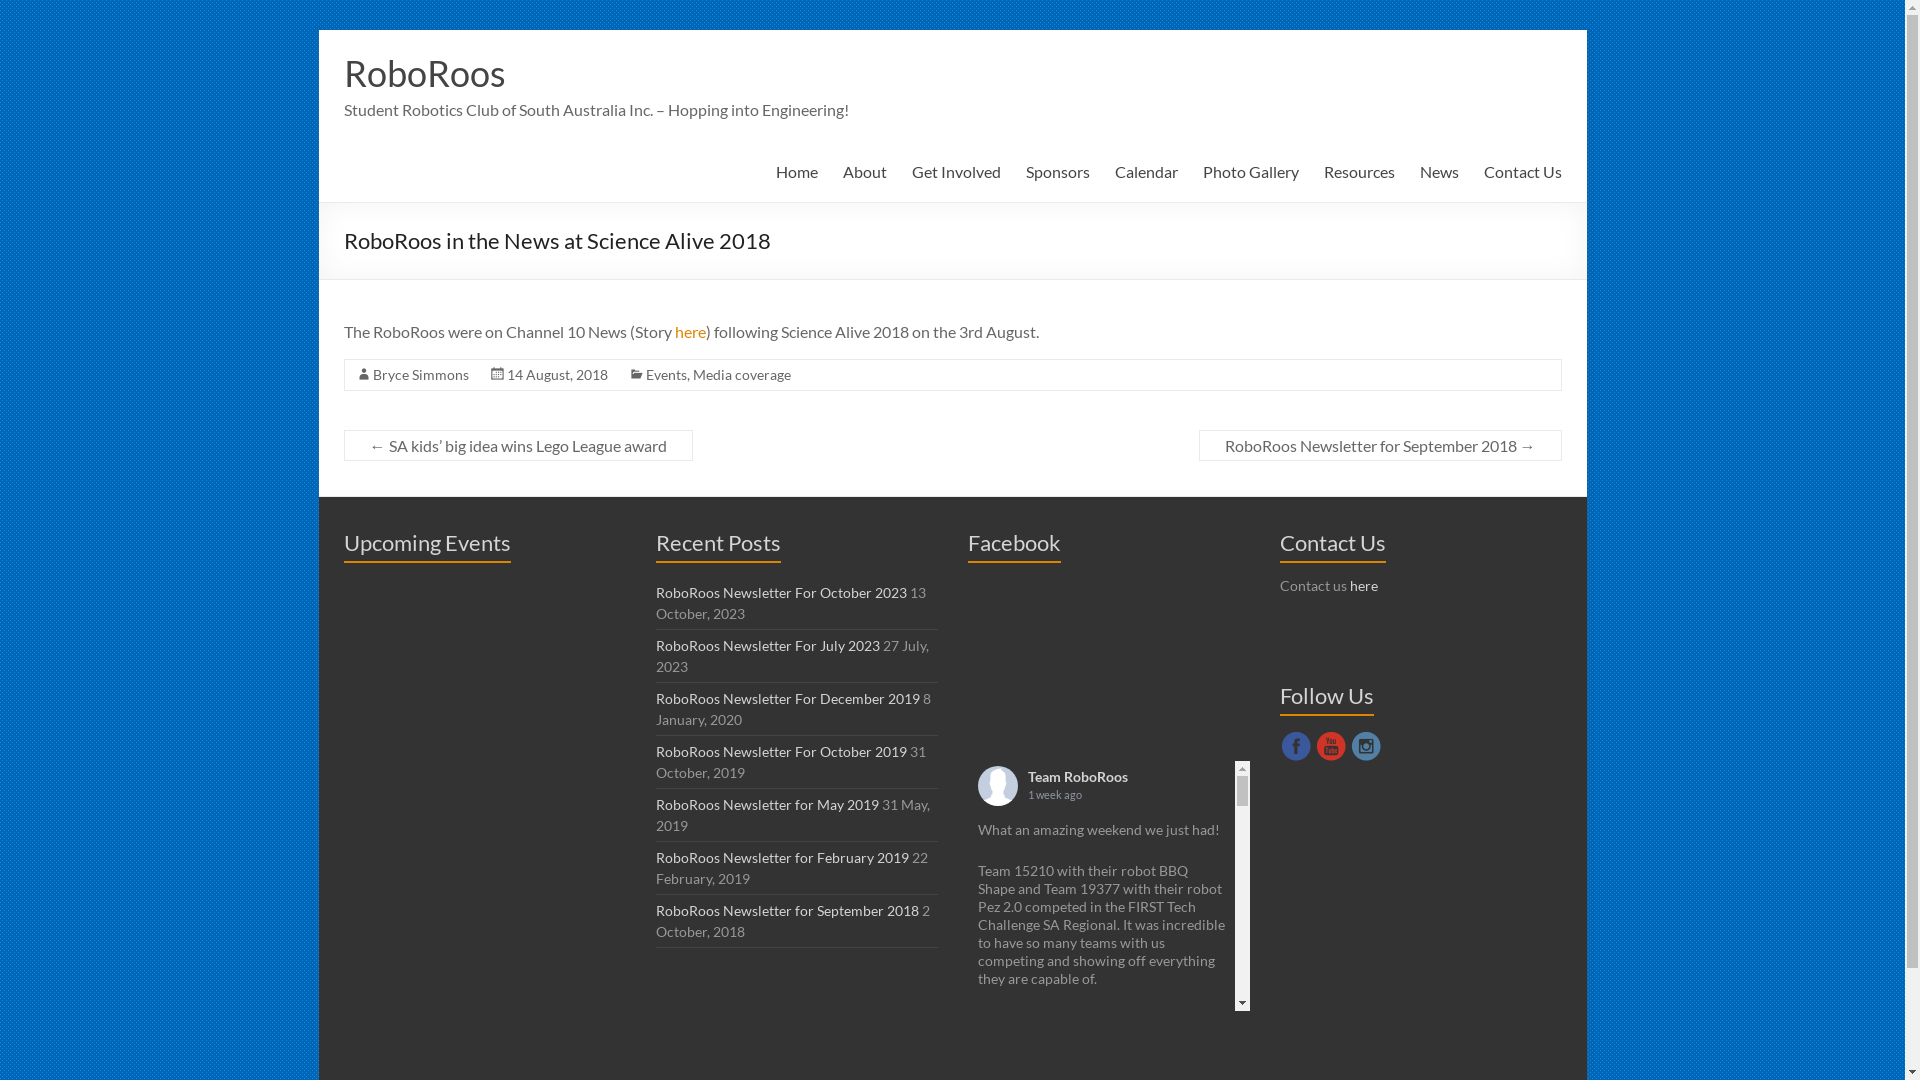 The image size is (1920, 1080). I want to click on Photo Gallery, so click(1250, 172).